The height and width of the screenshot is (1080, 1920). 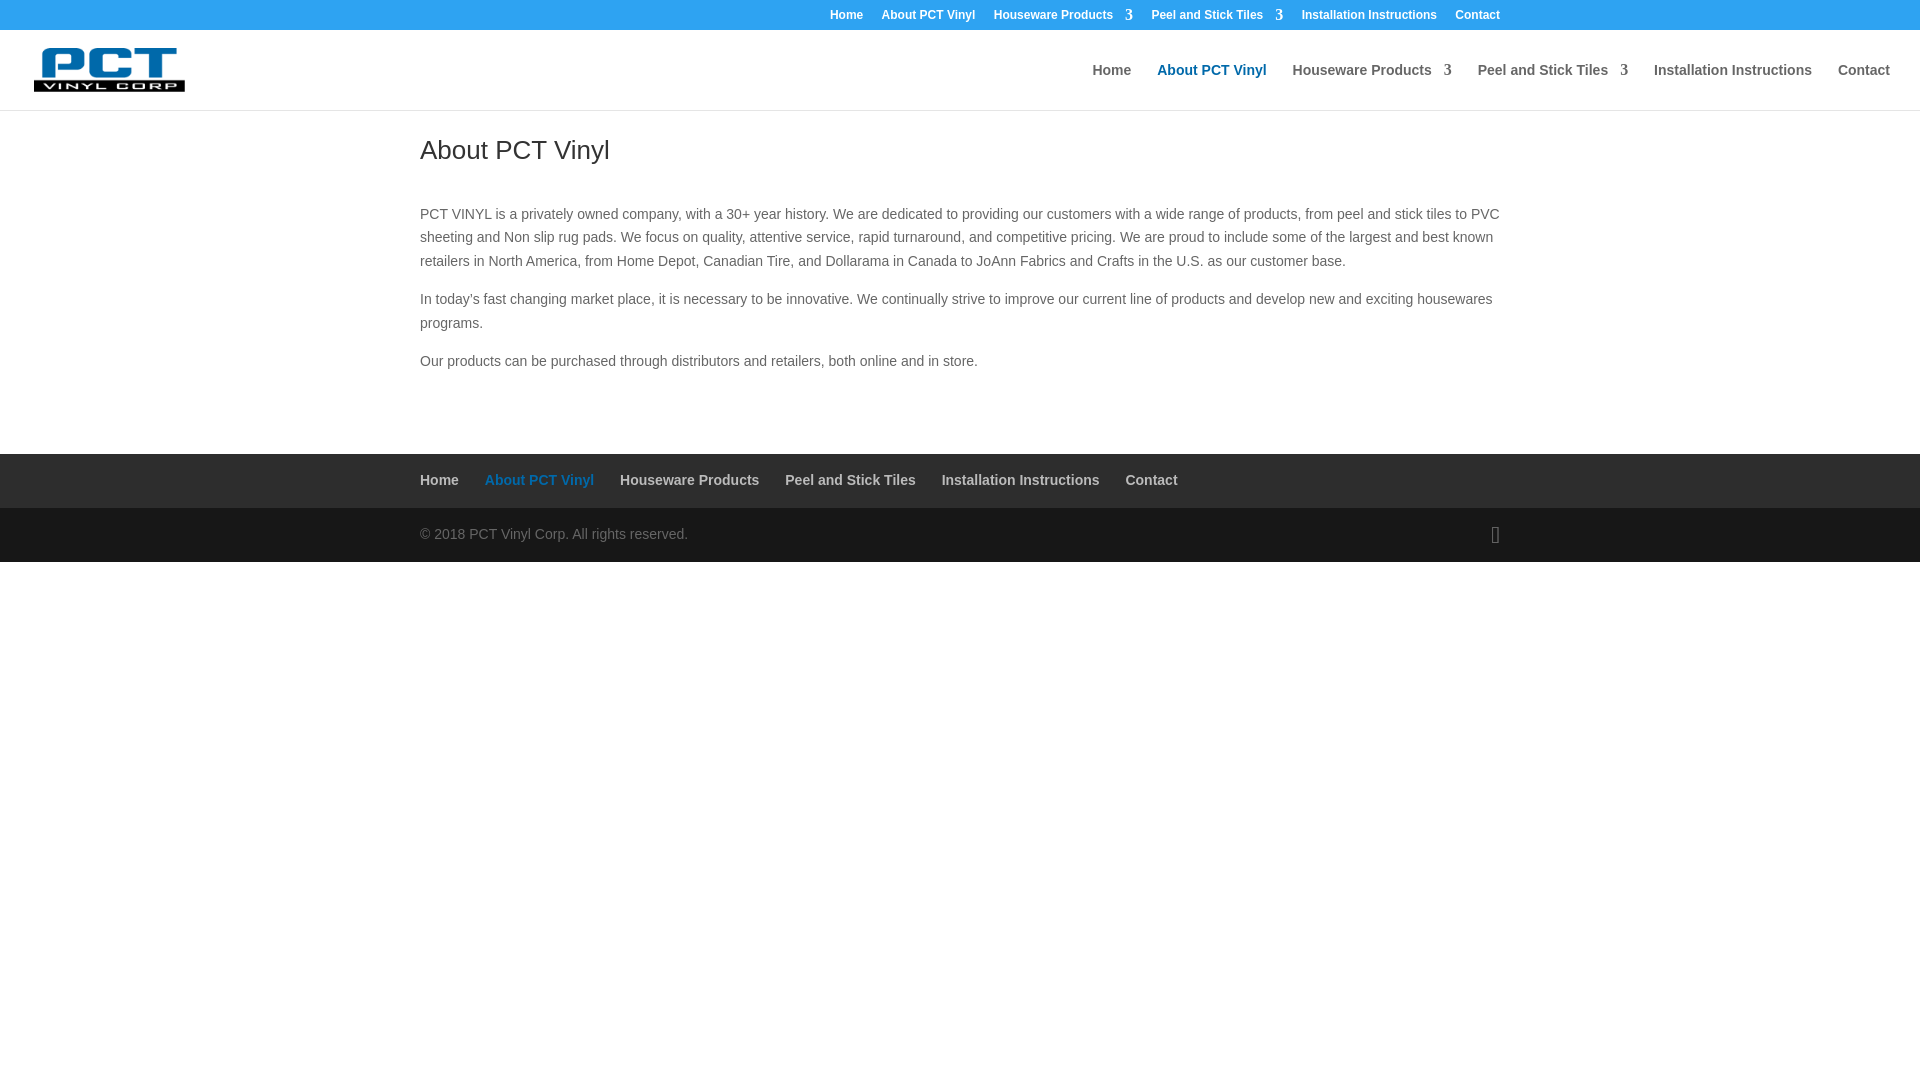 What do you see at coordinates (1732, 86) in the screenshot?
I see `Installation Instructions` at bounding box center [1732, 86].